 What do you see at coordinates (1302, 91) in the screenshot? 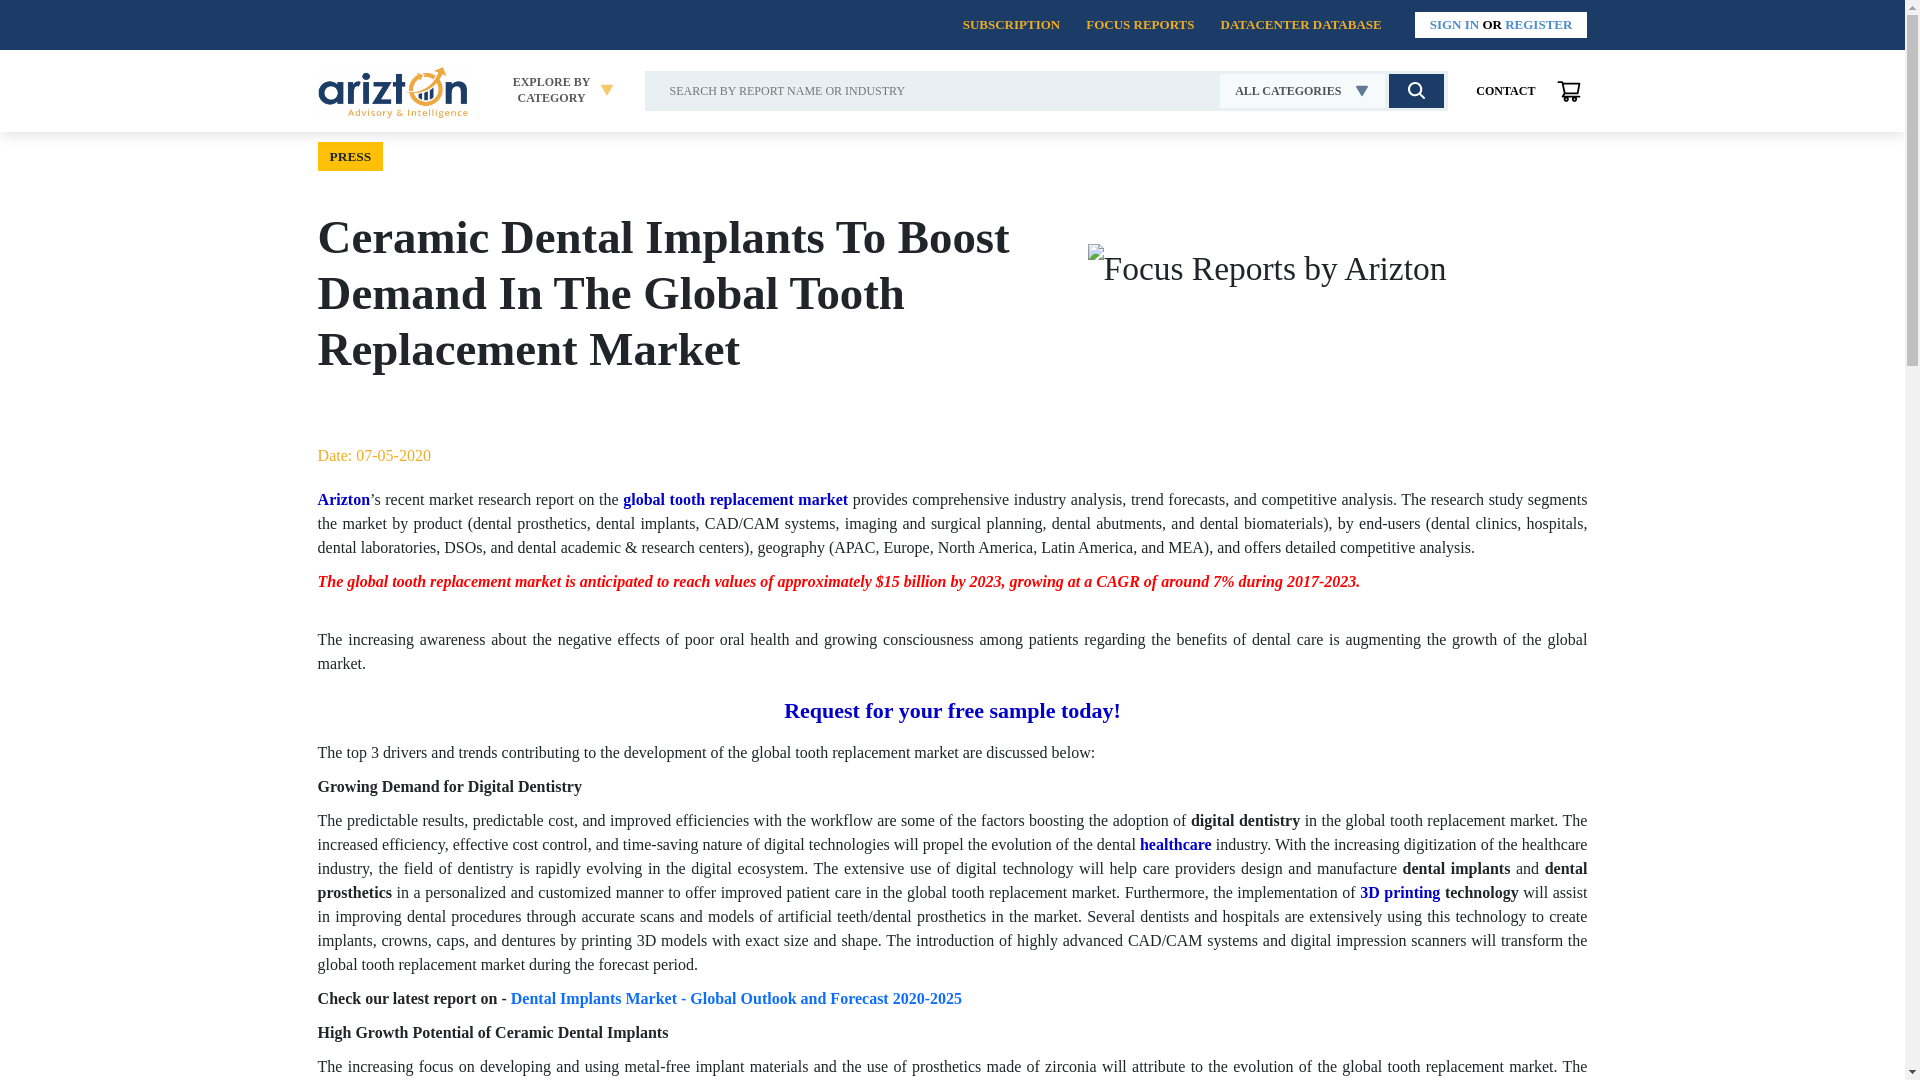
I see `ALL CATEGORIES` at bounding box center [1302, 91].